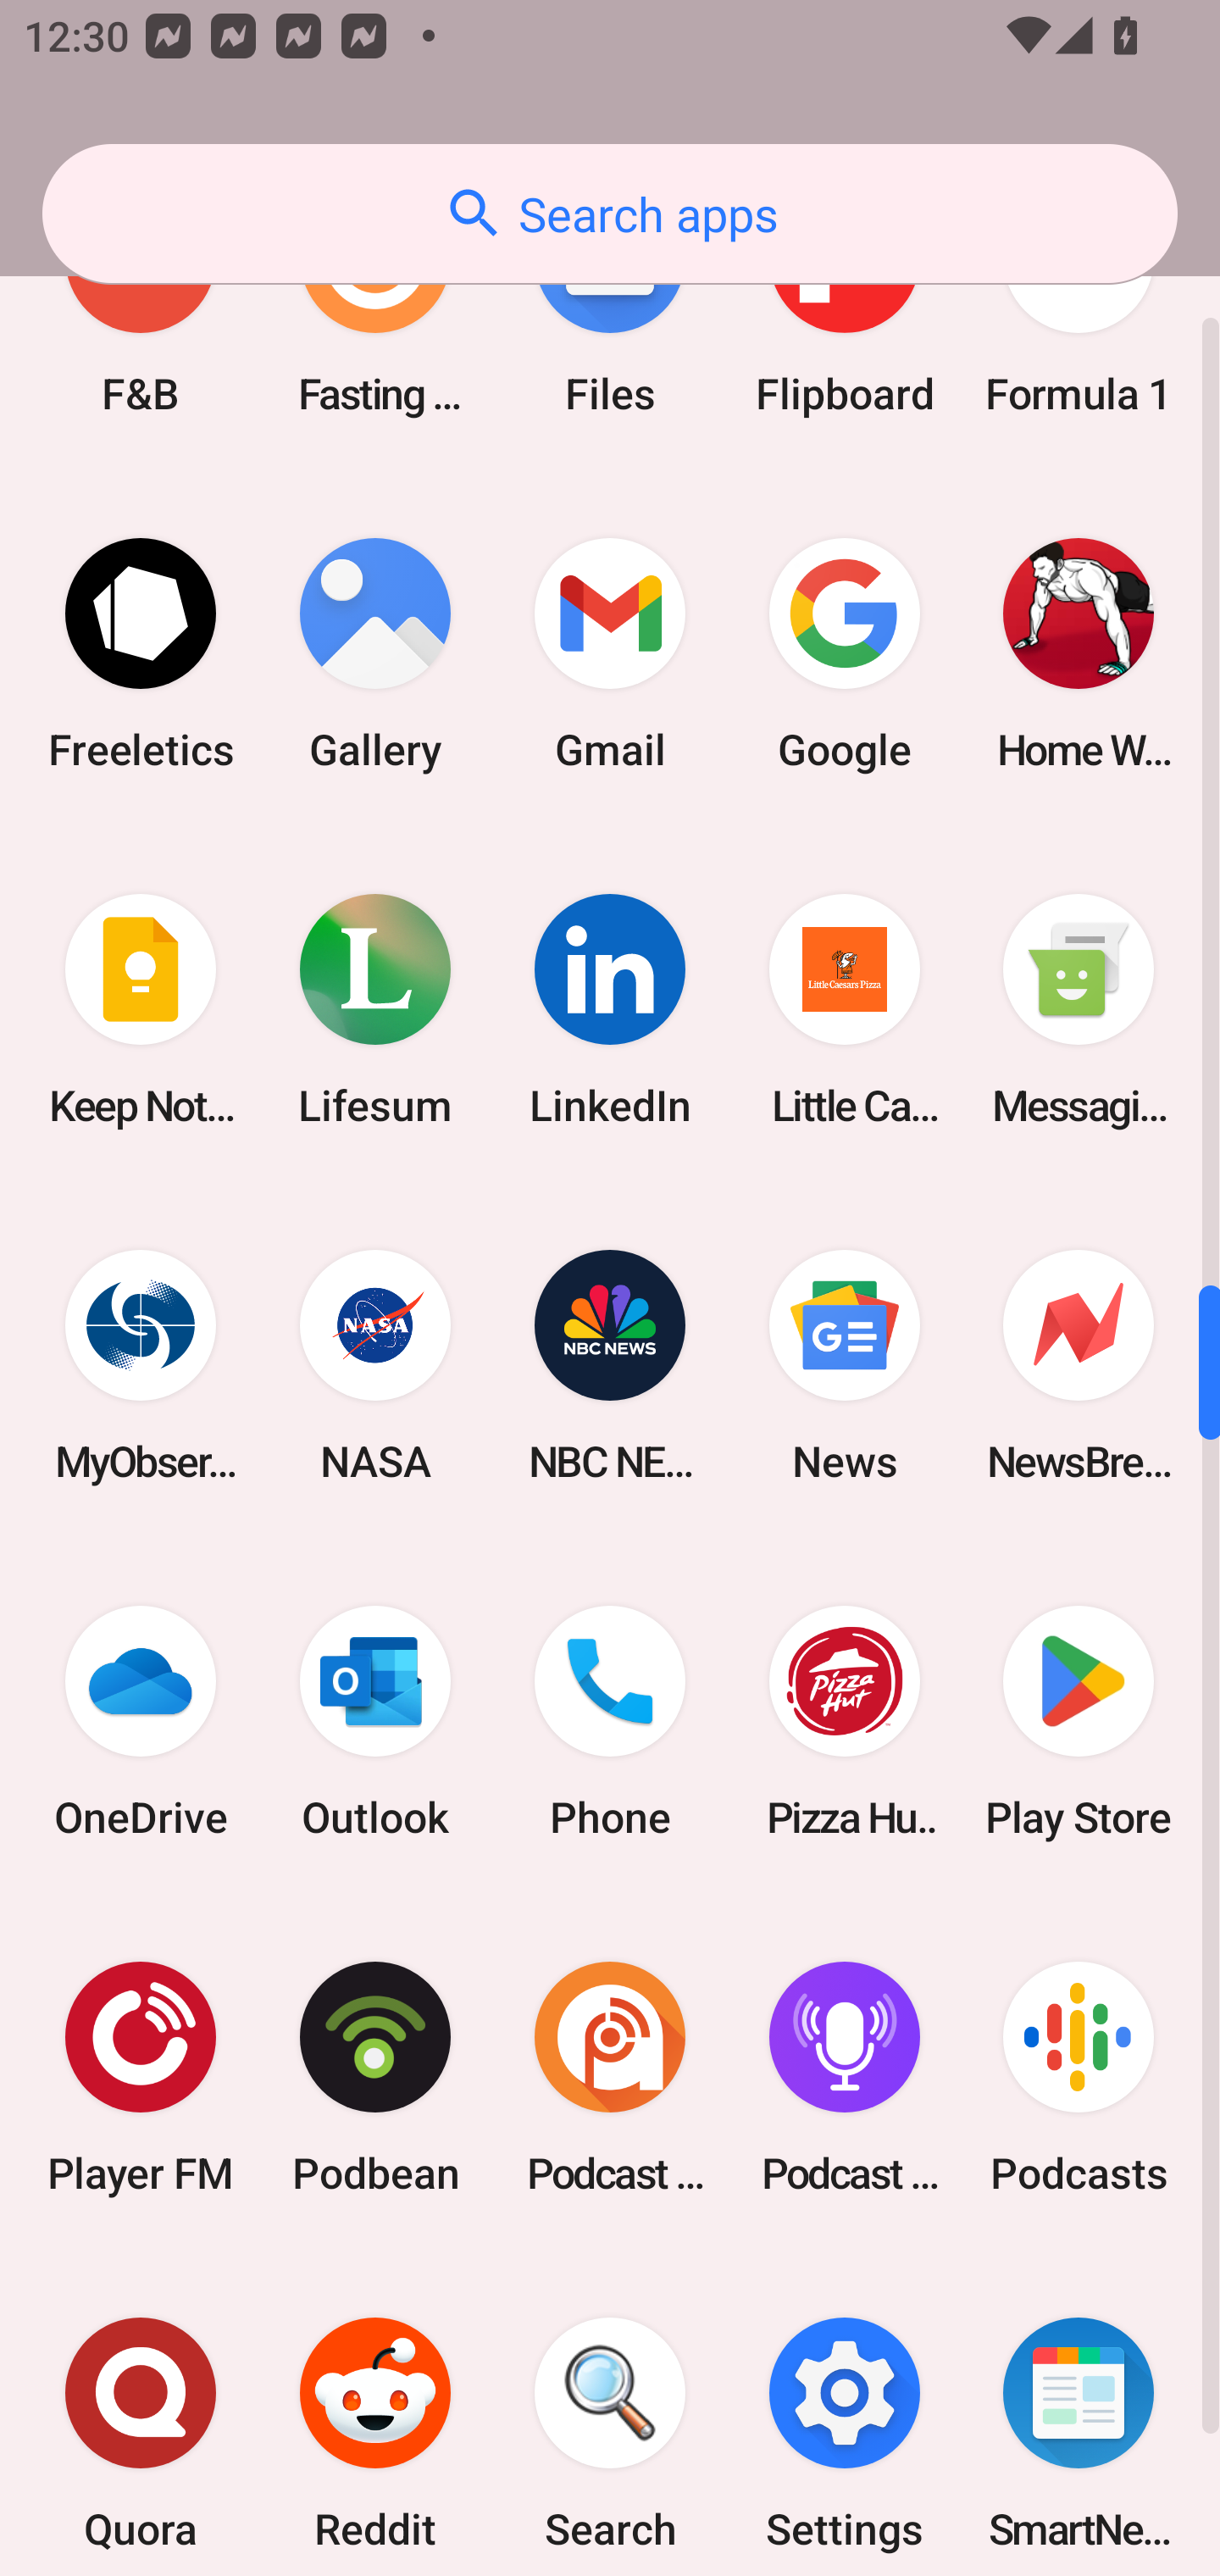 The width and height of the screenshot is (1220, 2576). I want to click on News, so click(844, 1364).